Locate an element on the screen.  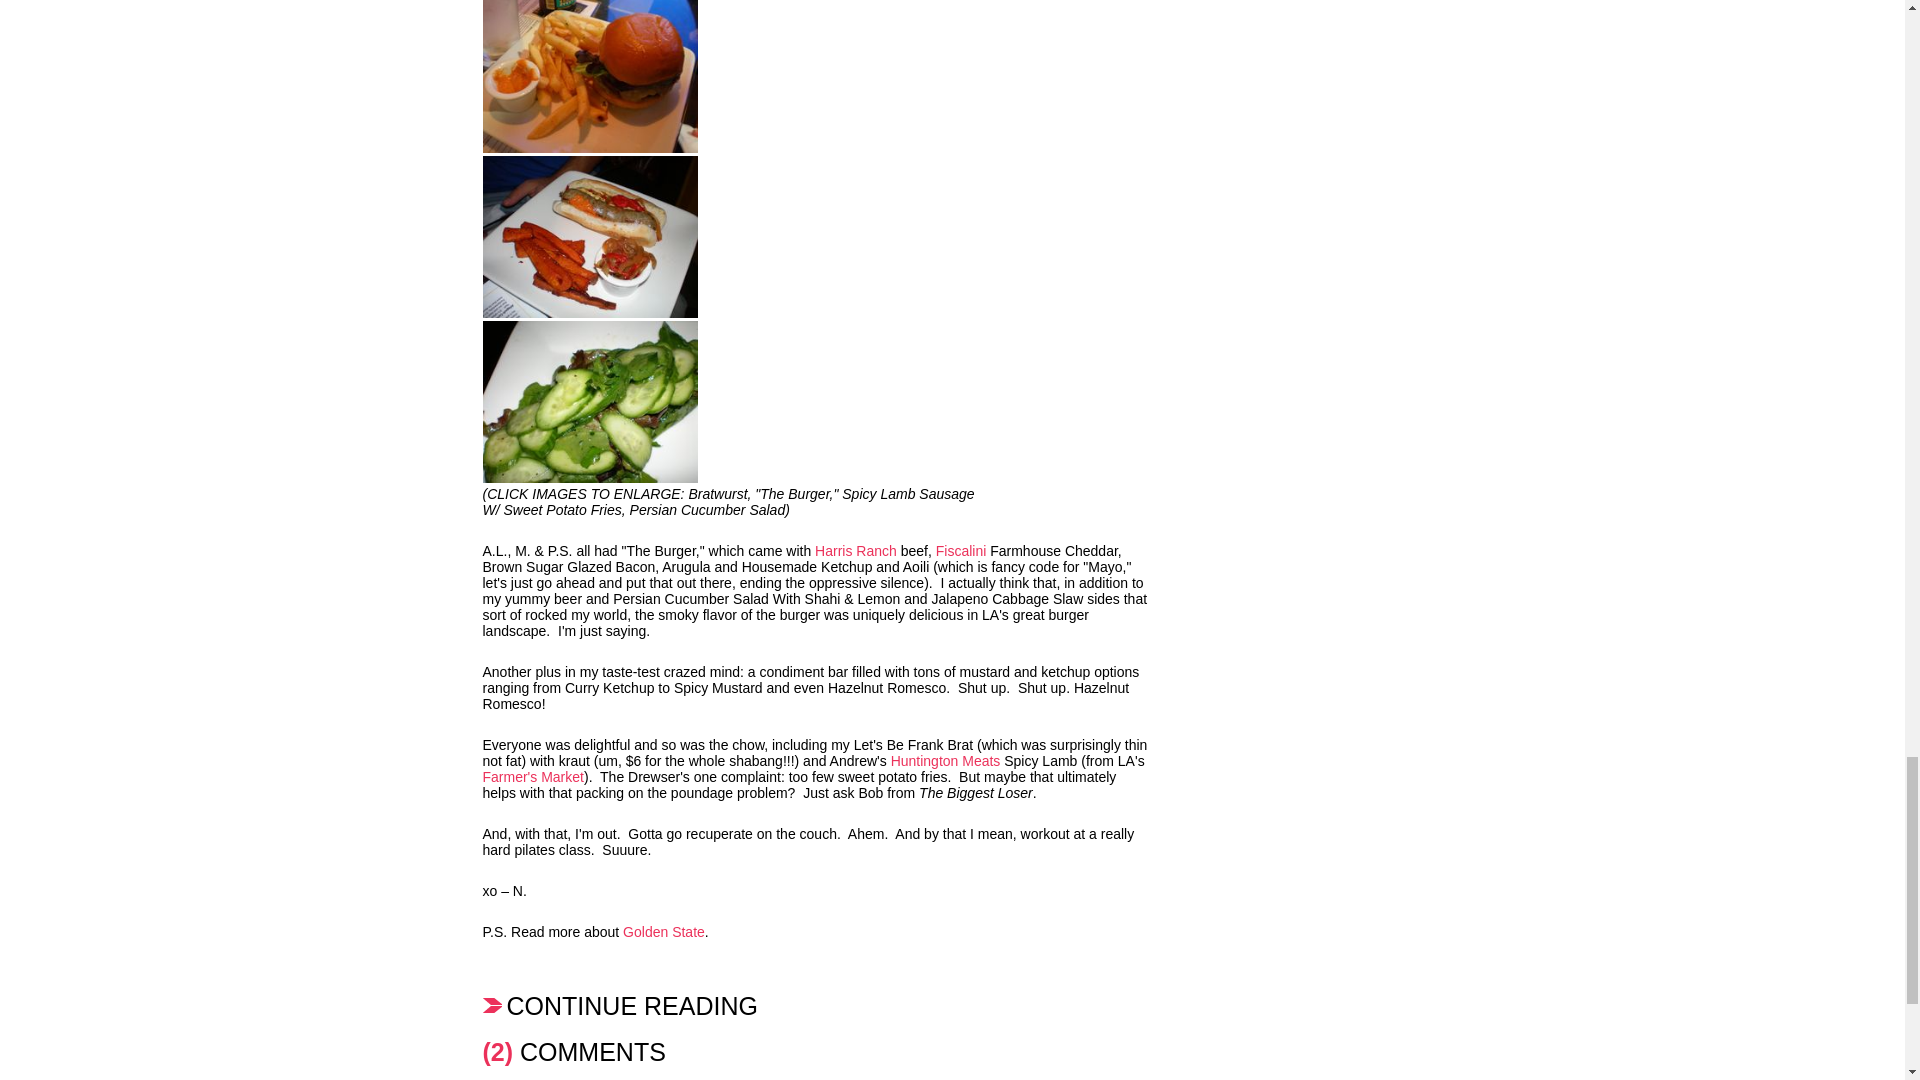
Harris Ranch is located at coordinates (855, 551).